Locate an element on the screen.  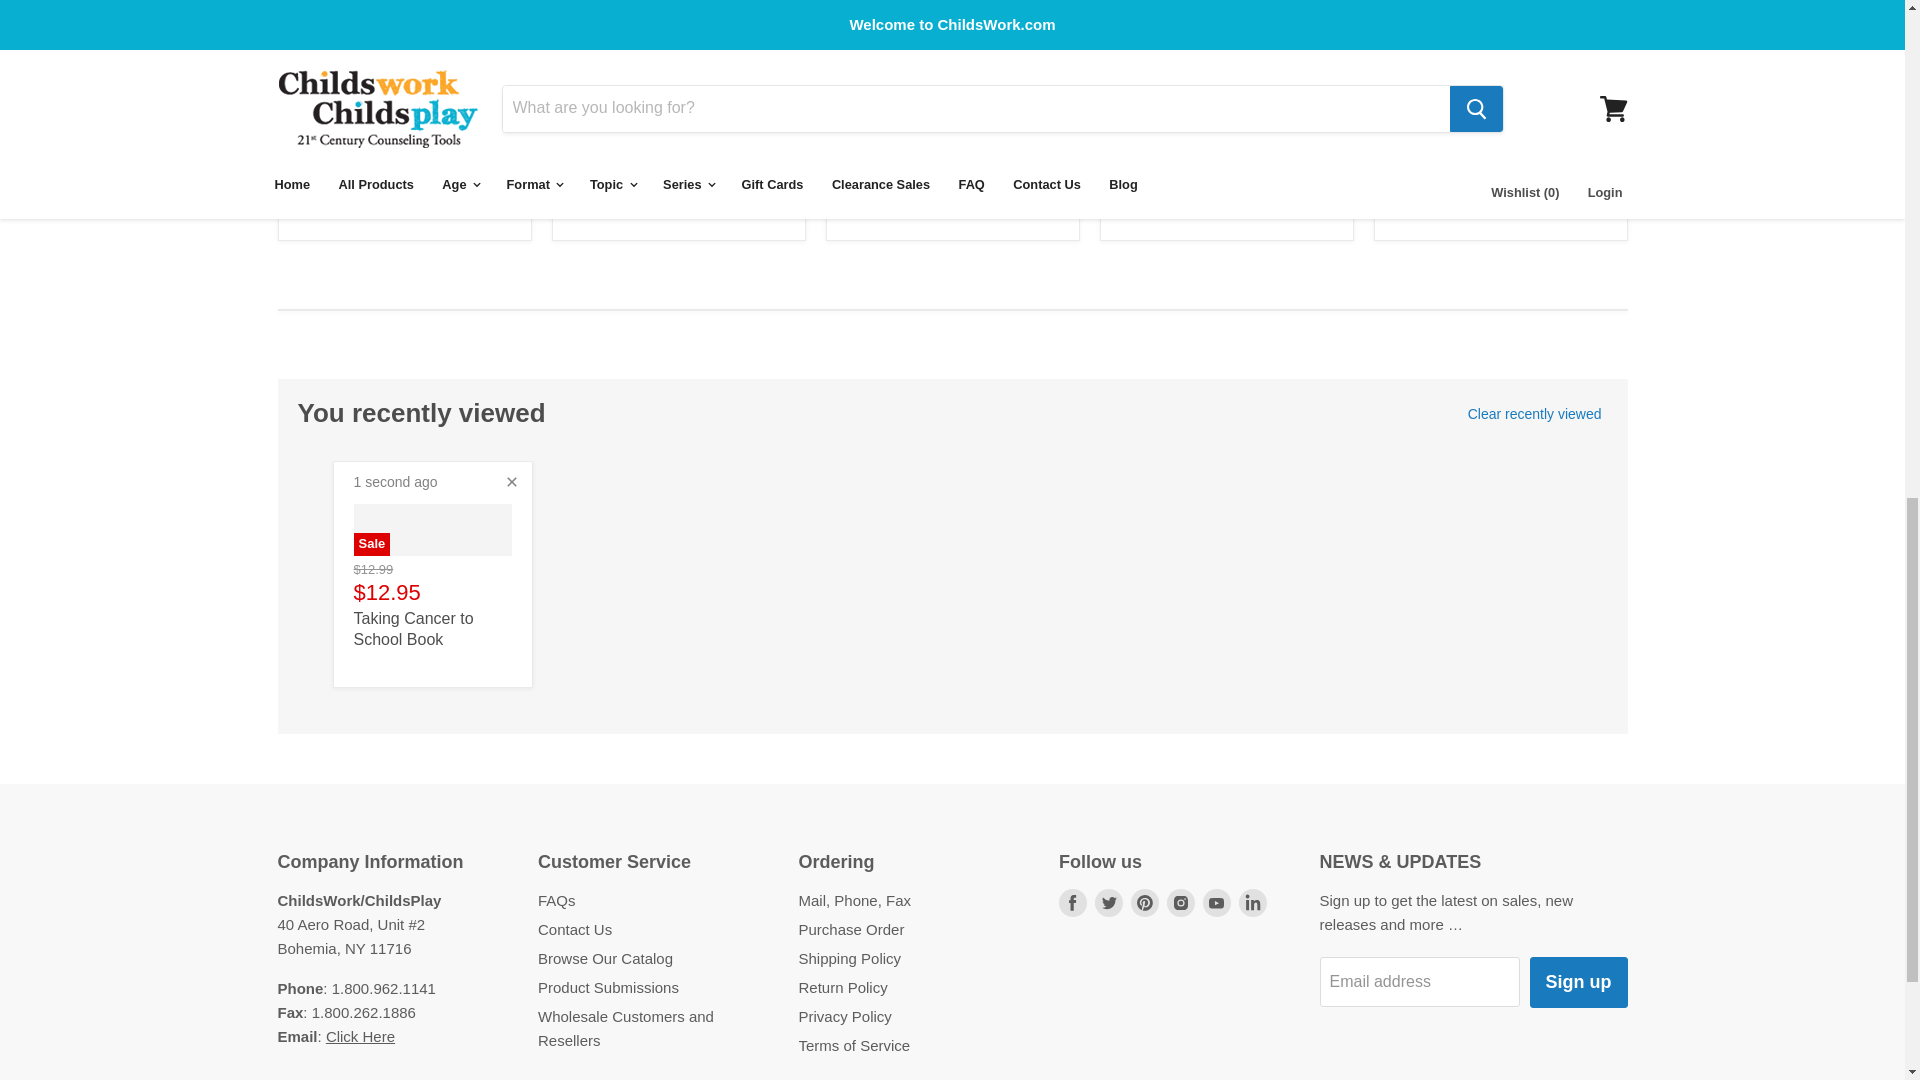
Instagram is located at coordinates (1180, 902).